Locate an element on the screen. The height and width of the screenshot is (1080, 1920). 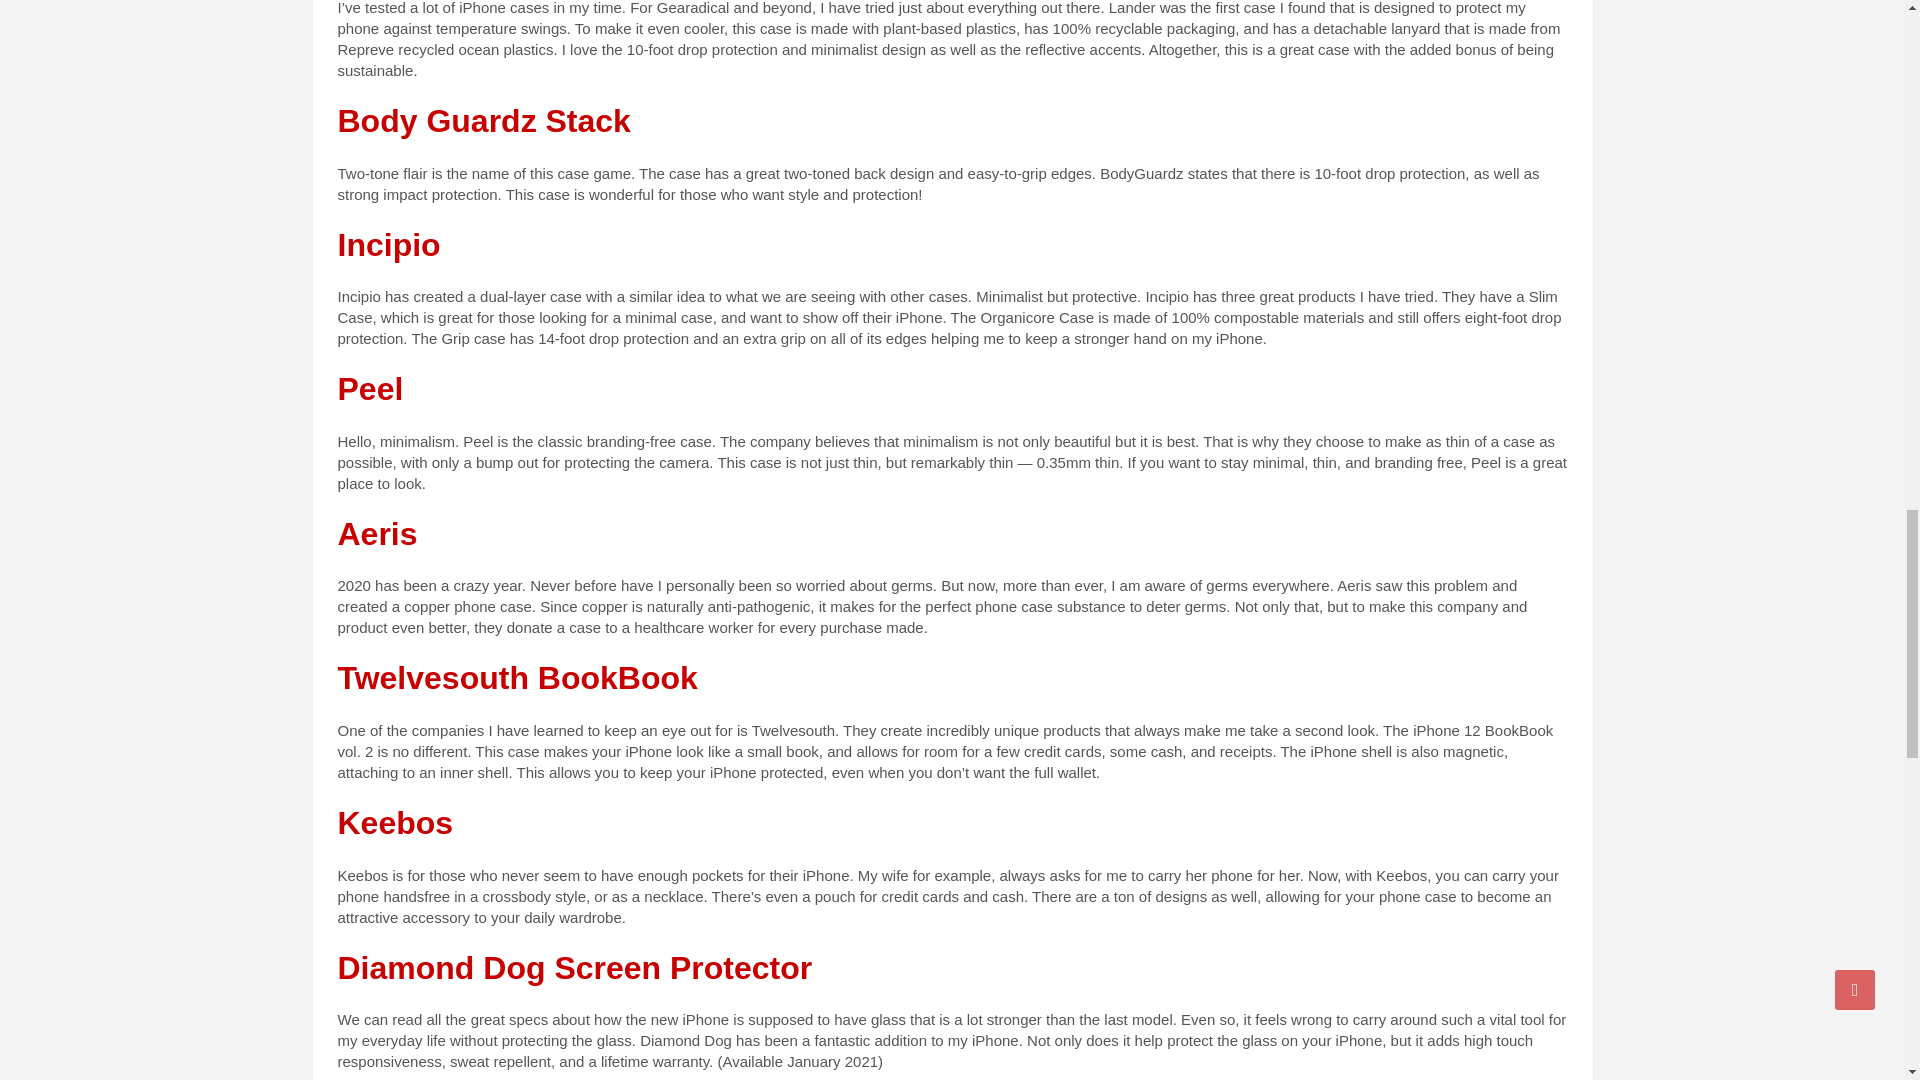
Keebos is located at coordinates (395, 822).